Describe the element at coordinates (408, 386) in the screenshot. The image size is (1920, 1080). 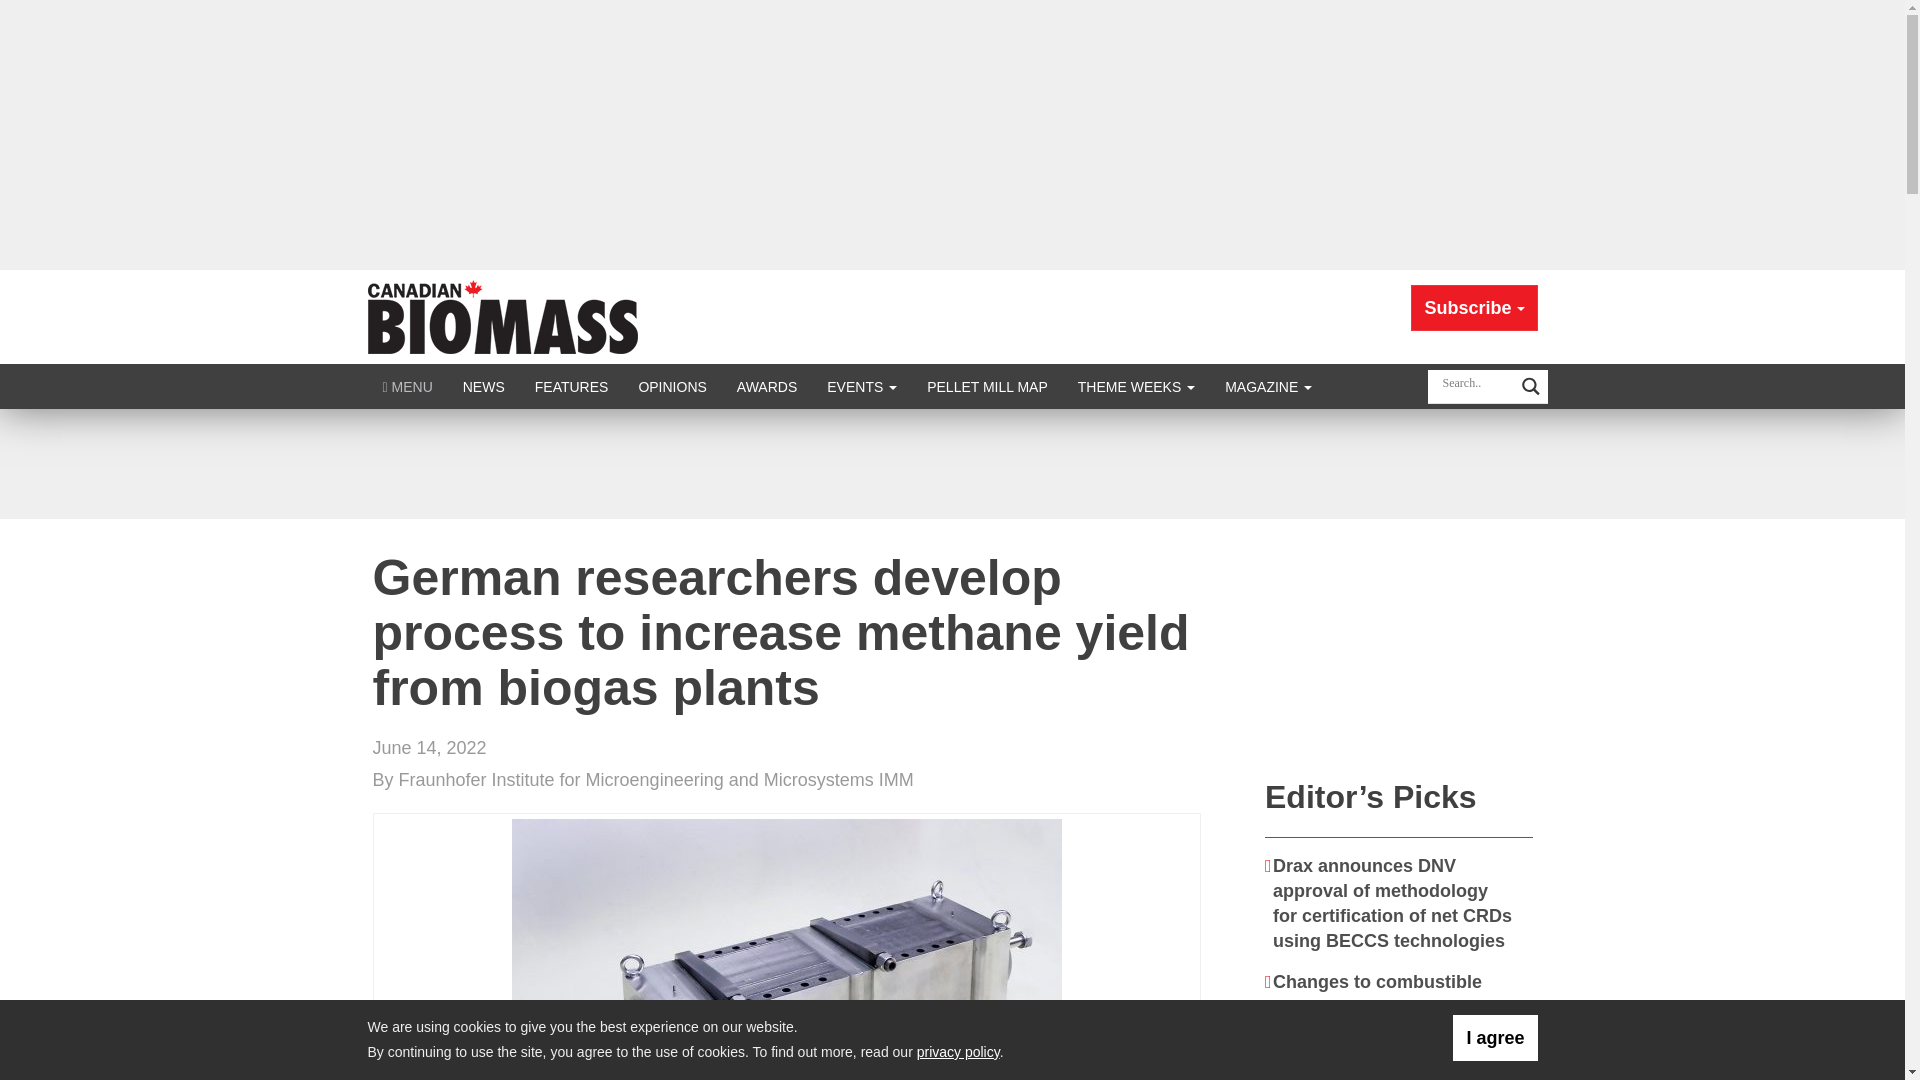
I see `Click to show site navigation` at that location.